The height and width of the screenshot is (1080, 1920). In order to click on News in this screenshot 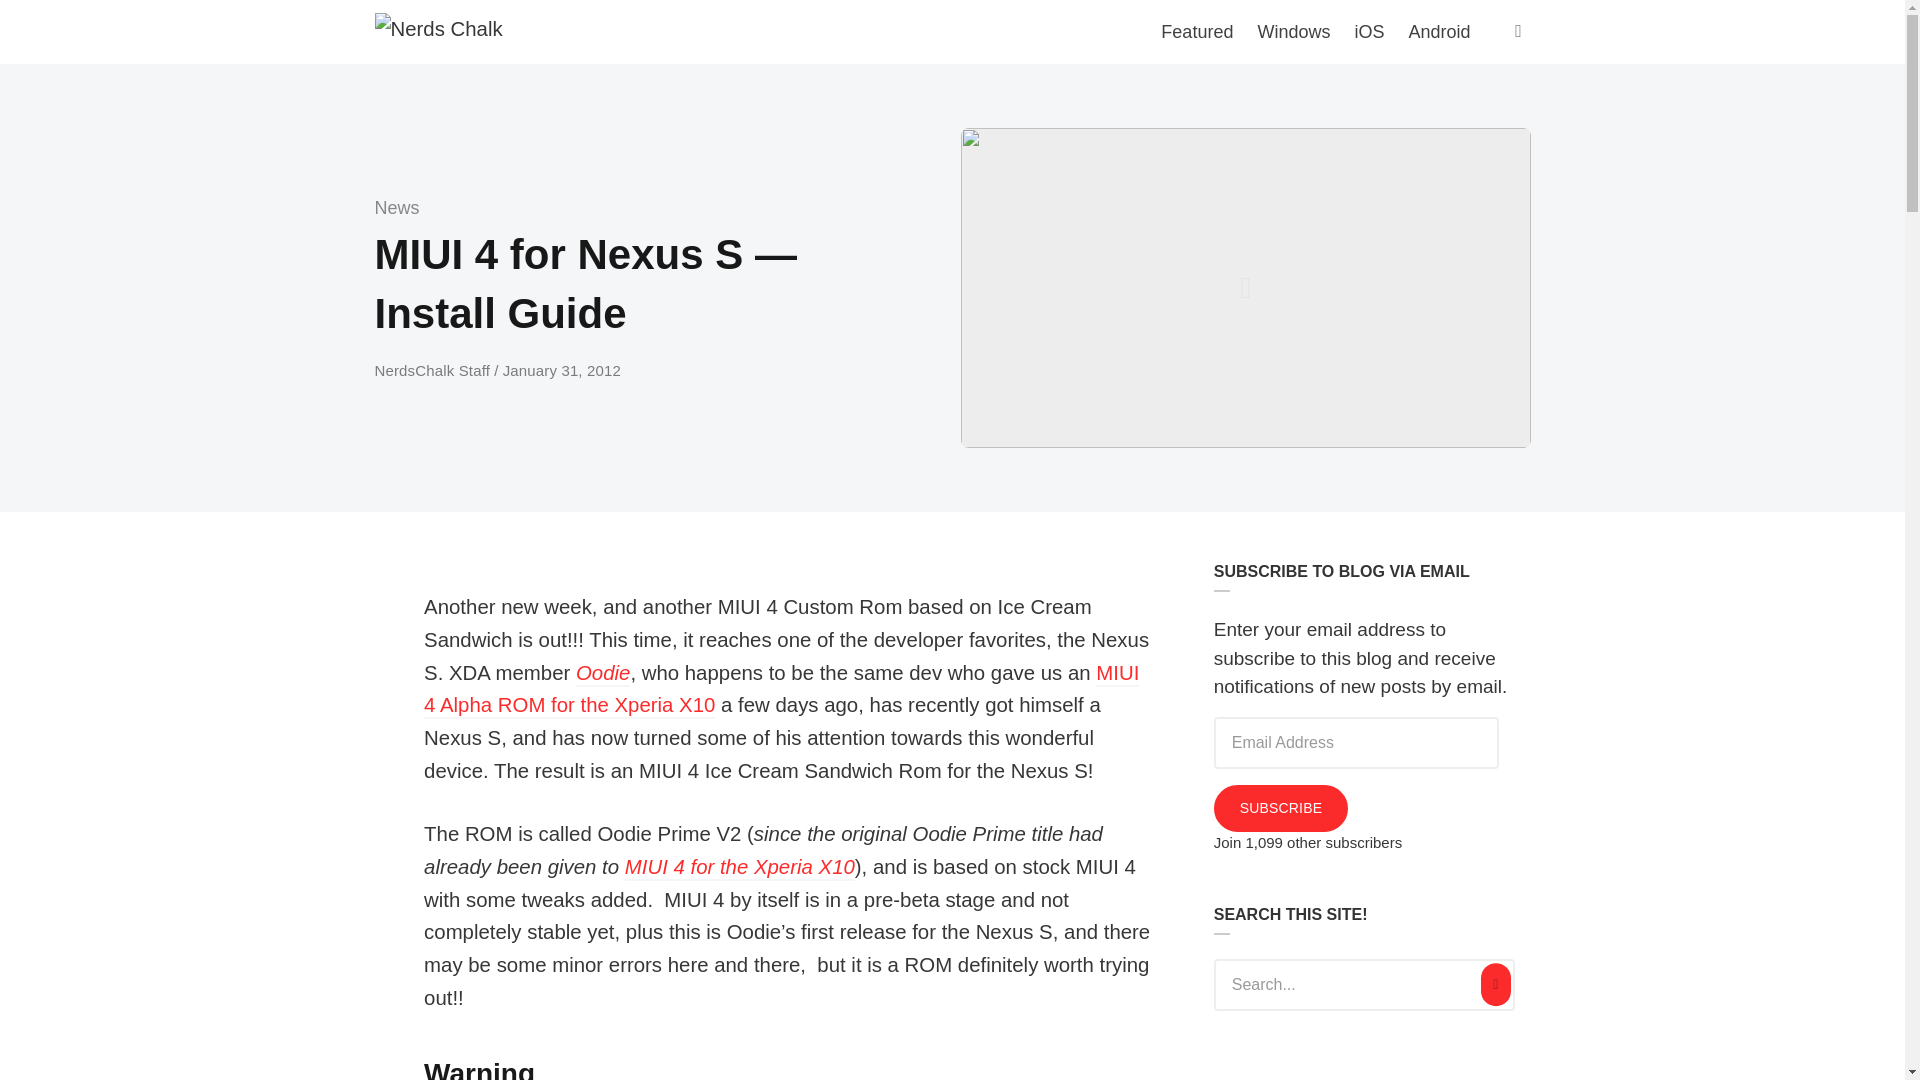, I will do `click(396, 208)`.